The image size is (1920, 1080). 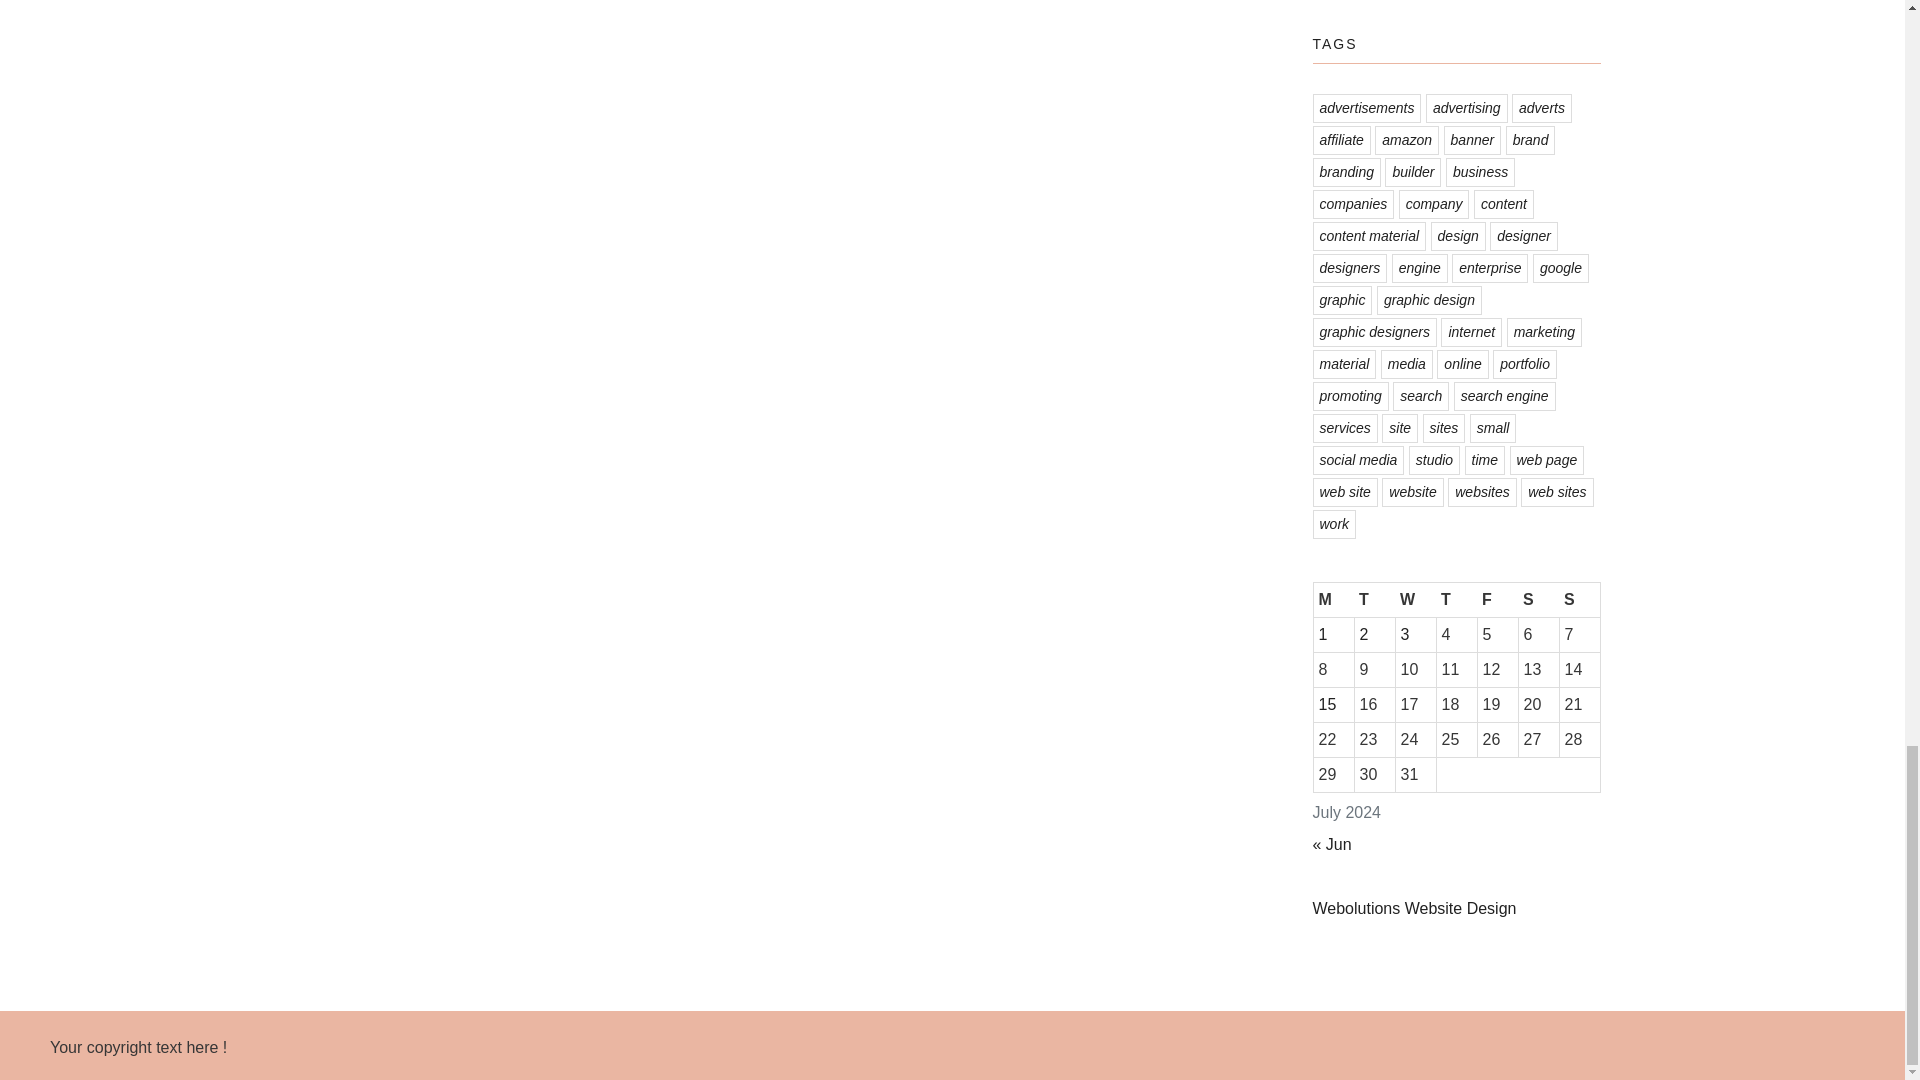 What do you see at coordinates (1456, 599) in the screenshot?
I see `Thursday` at bounding box center [1456, 599].